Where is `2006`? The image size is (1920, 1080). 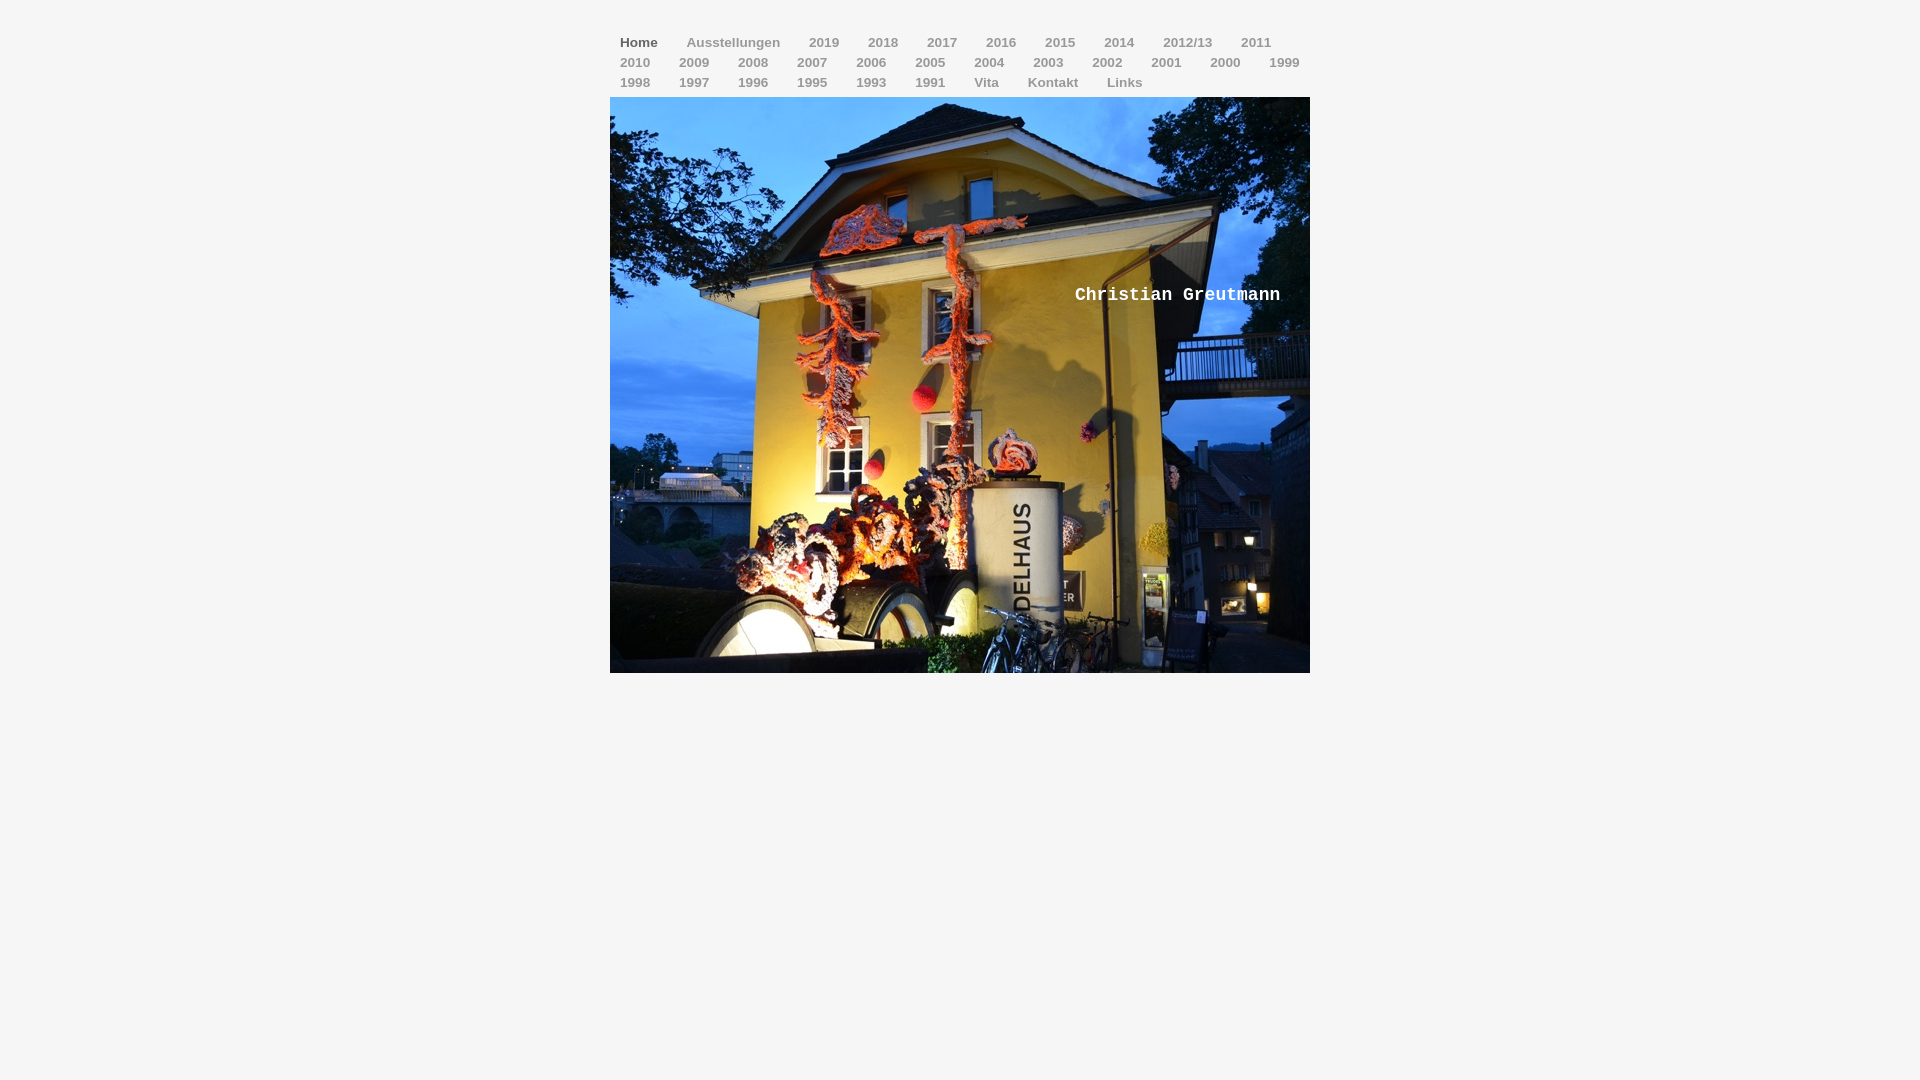 2006 is located at coordinates (873, 62).